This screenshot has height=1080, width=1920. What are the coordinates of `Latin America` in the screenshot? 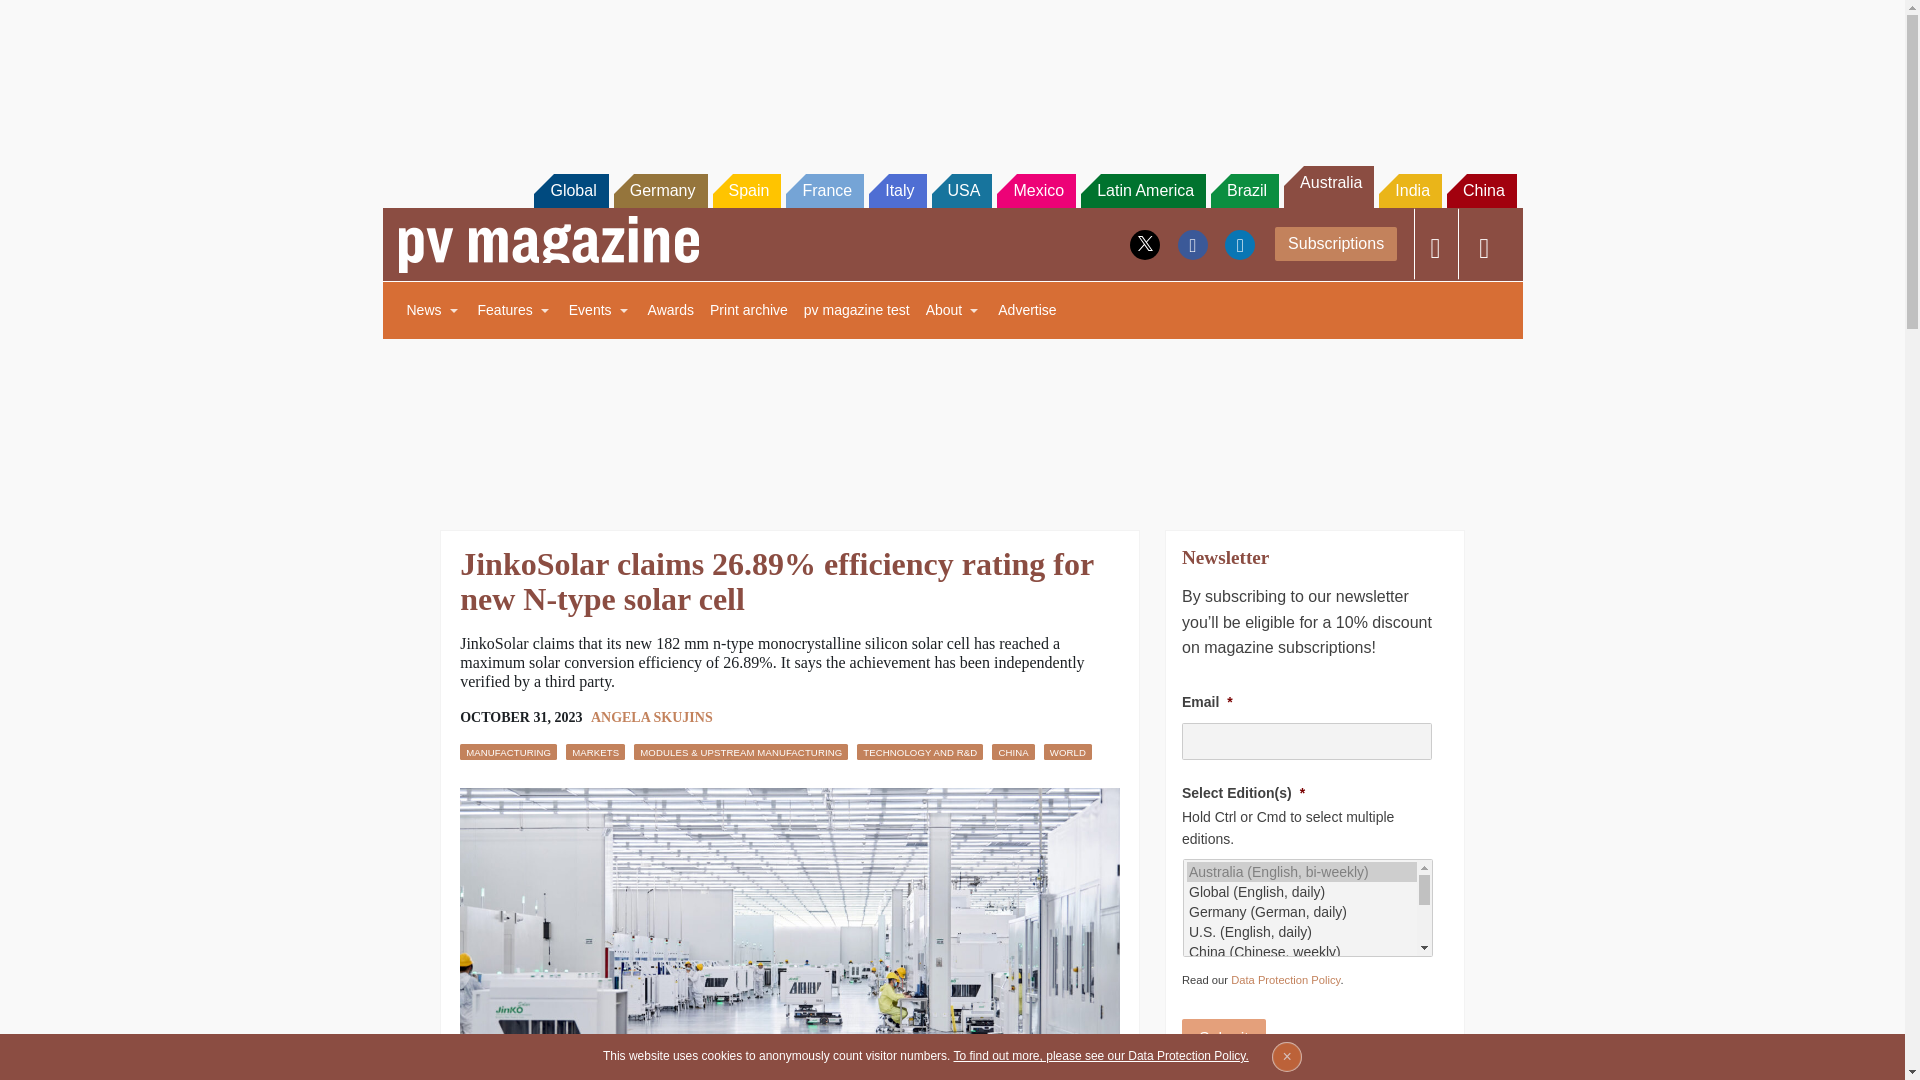 It's located at (1142, 190).